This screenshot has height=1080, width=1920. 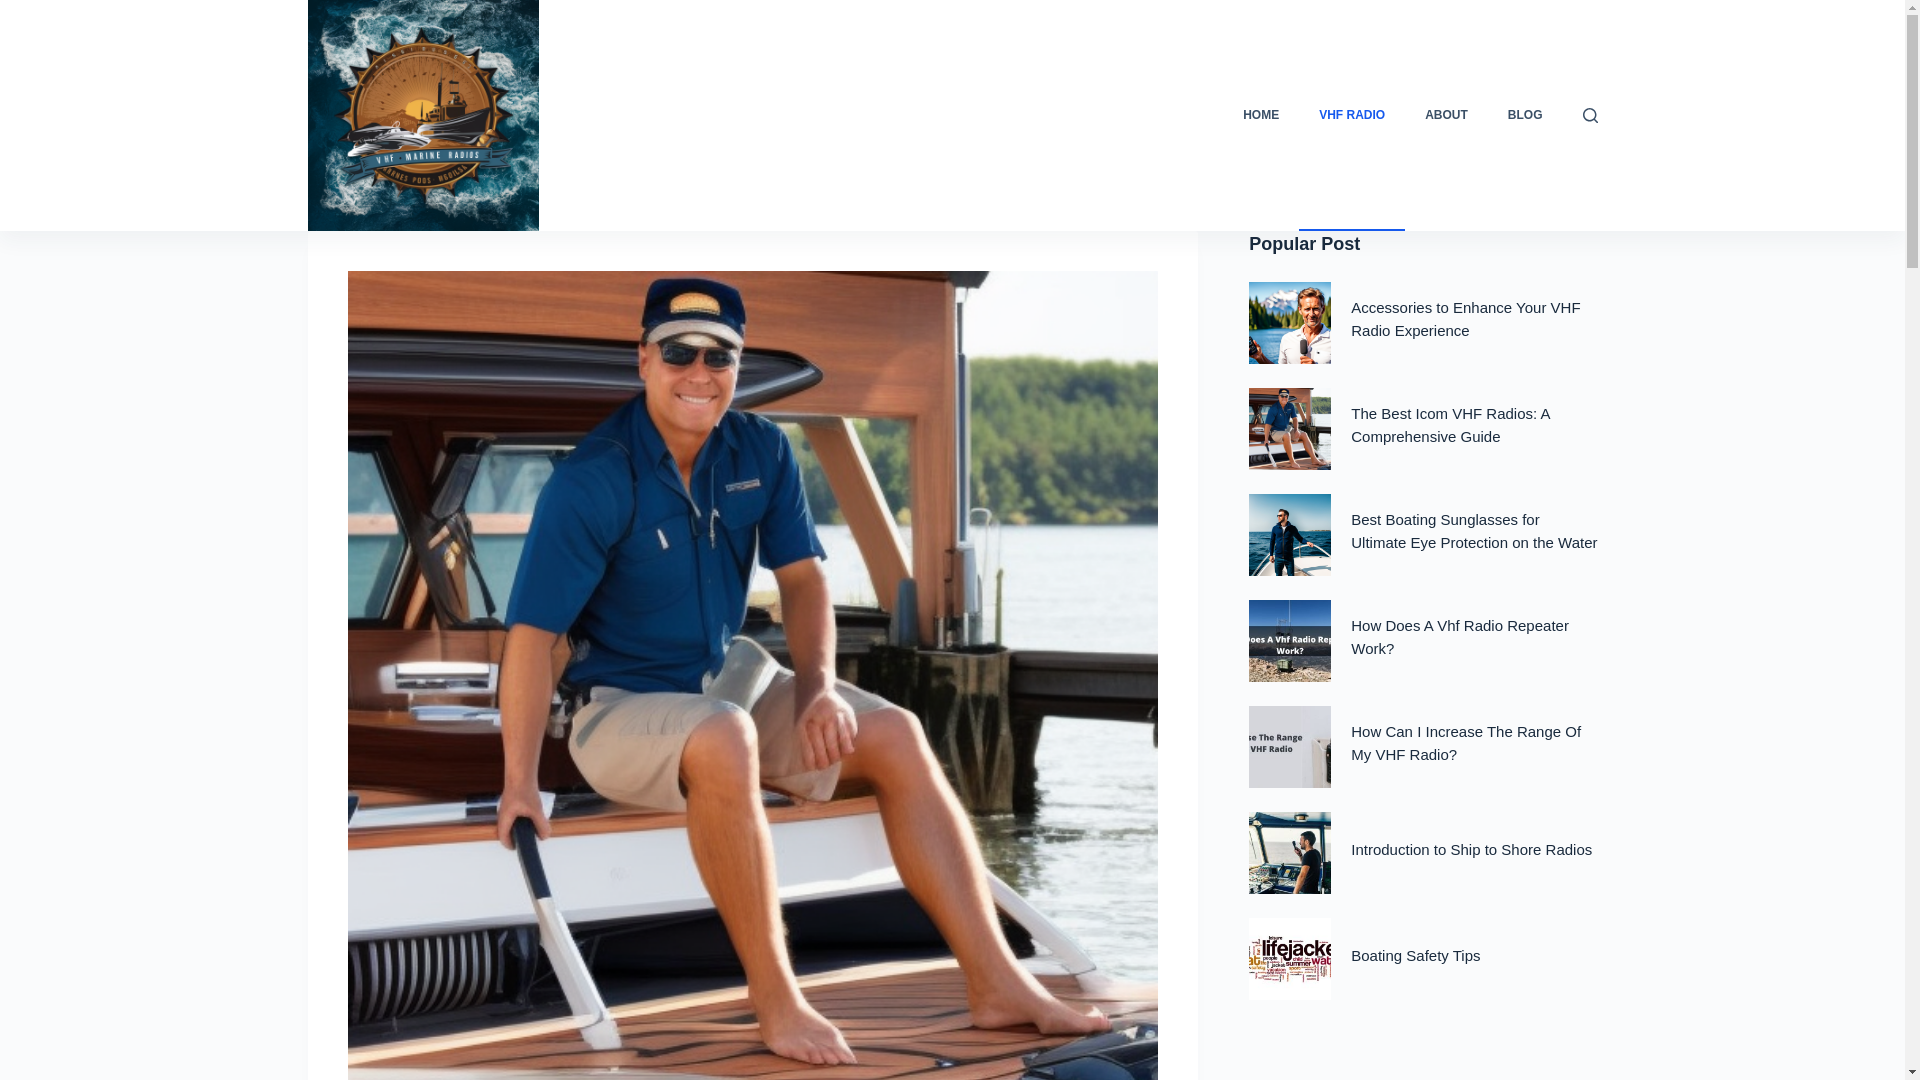 What do you see at coordinates (1261, 116) in the screenshot?
I see `HOME` at bounding box center [1261, 116].